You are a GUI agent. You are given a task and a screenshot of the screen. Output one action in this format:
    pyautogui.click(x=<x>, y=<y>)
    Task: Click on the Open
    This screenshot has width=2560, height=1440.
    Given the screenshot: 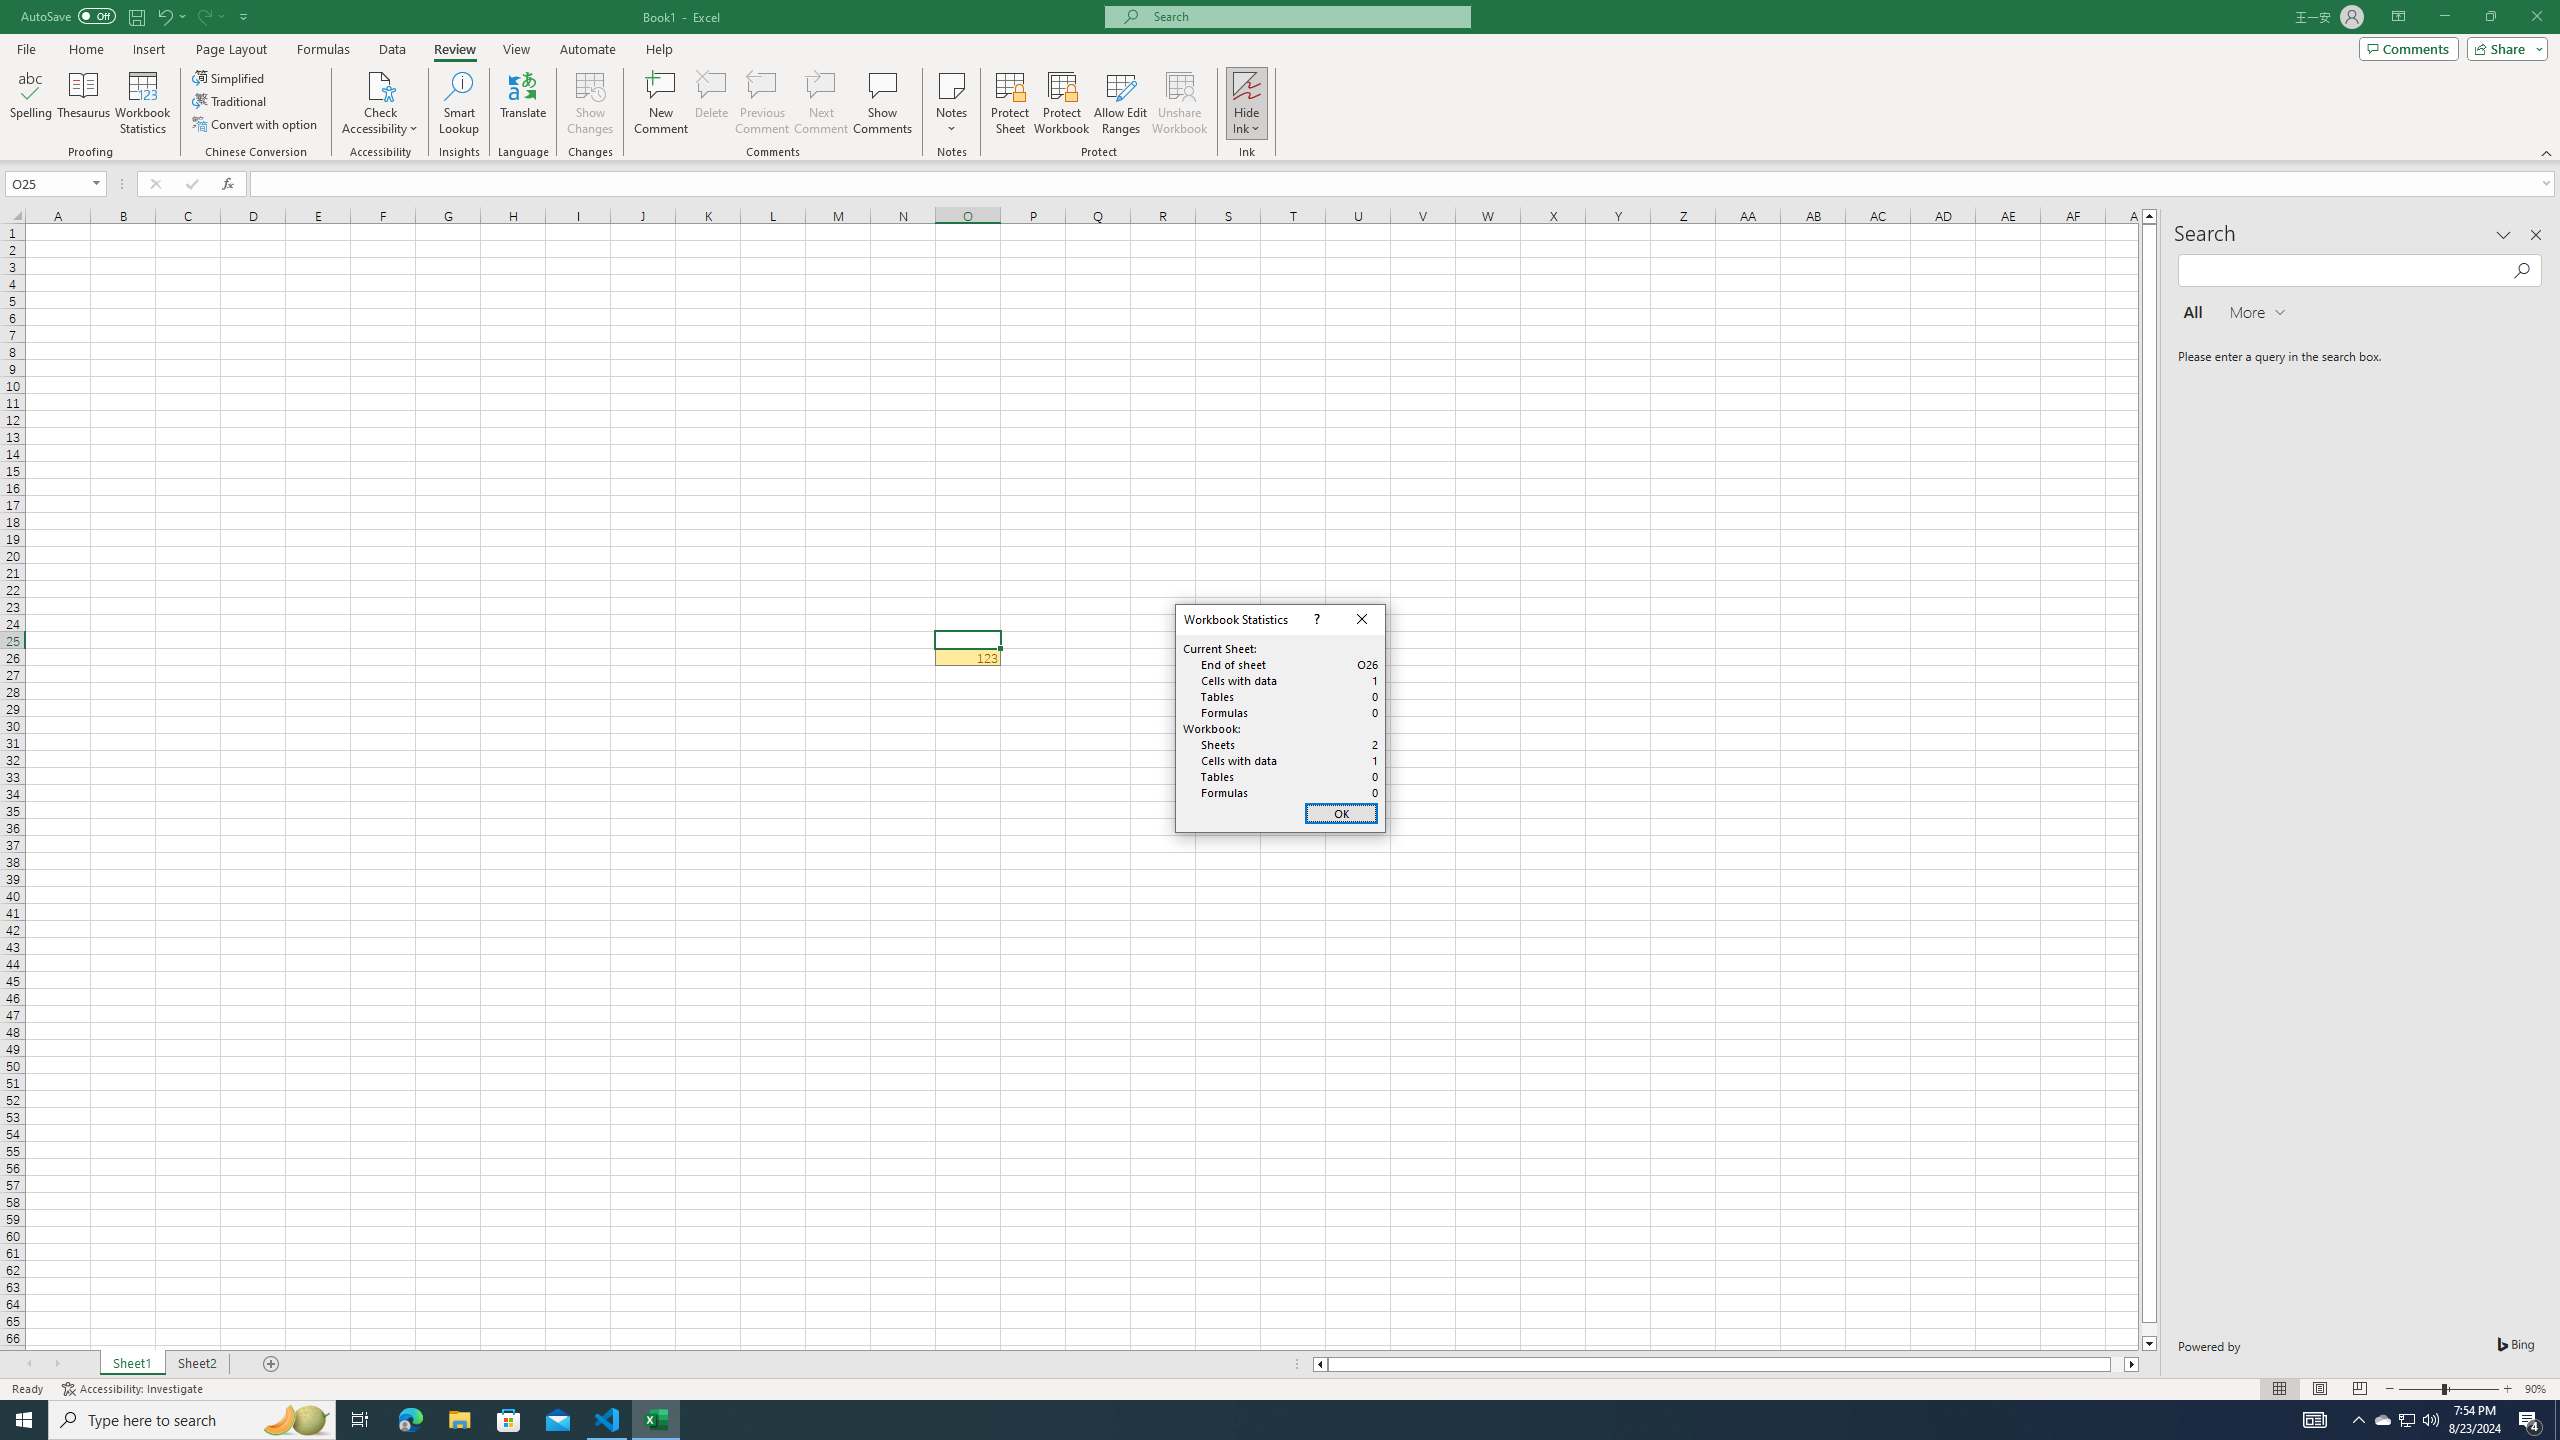 What is the action you would take?
    pyautogui.click(x=96, y=183)
    